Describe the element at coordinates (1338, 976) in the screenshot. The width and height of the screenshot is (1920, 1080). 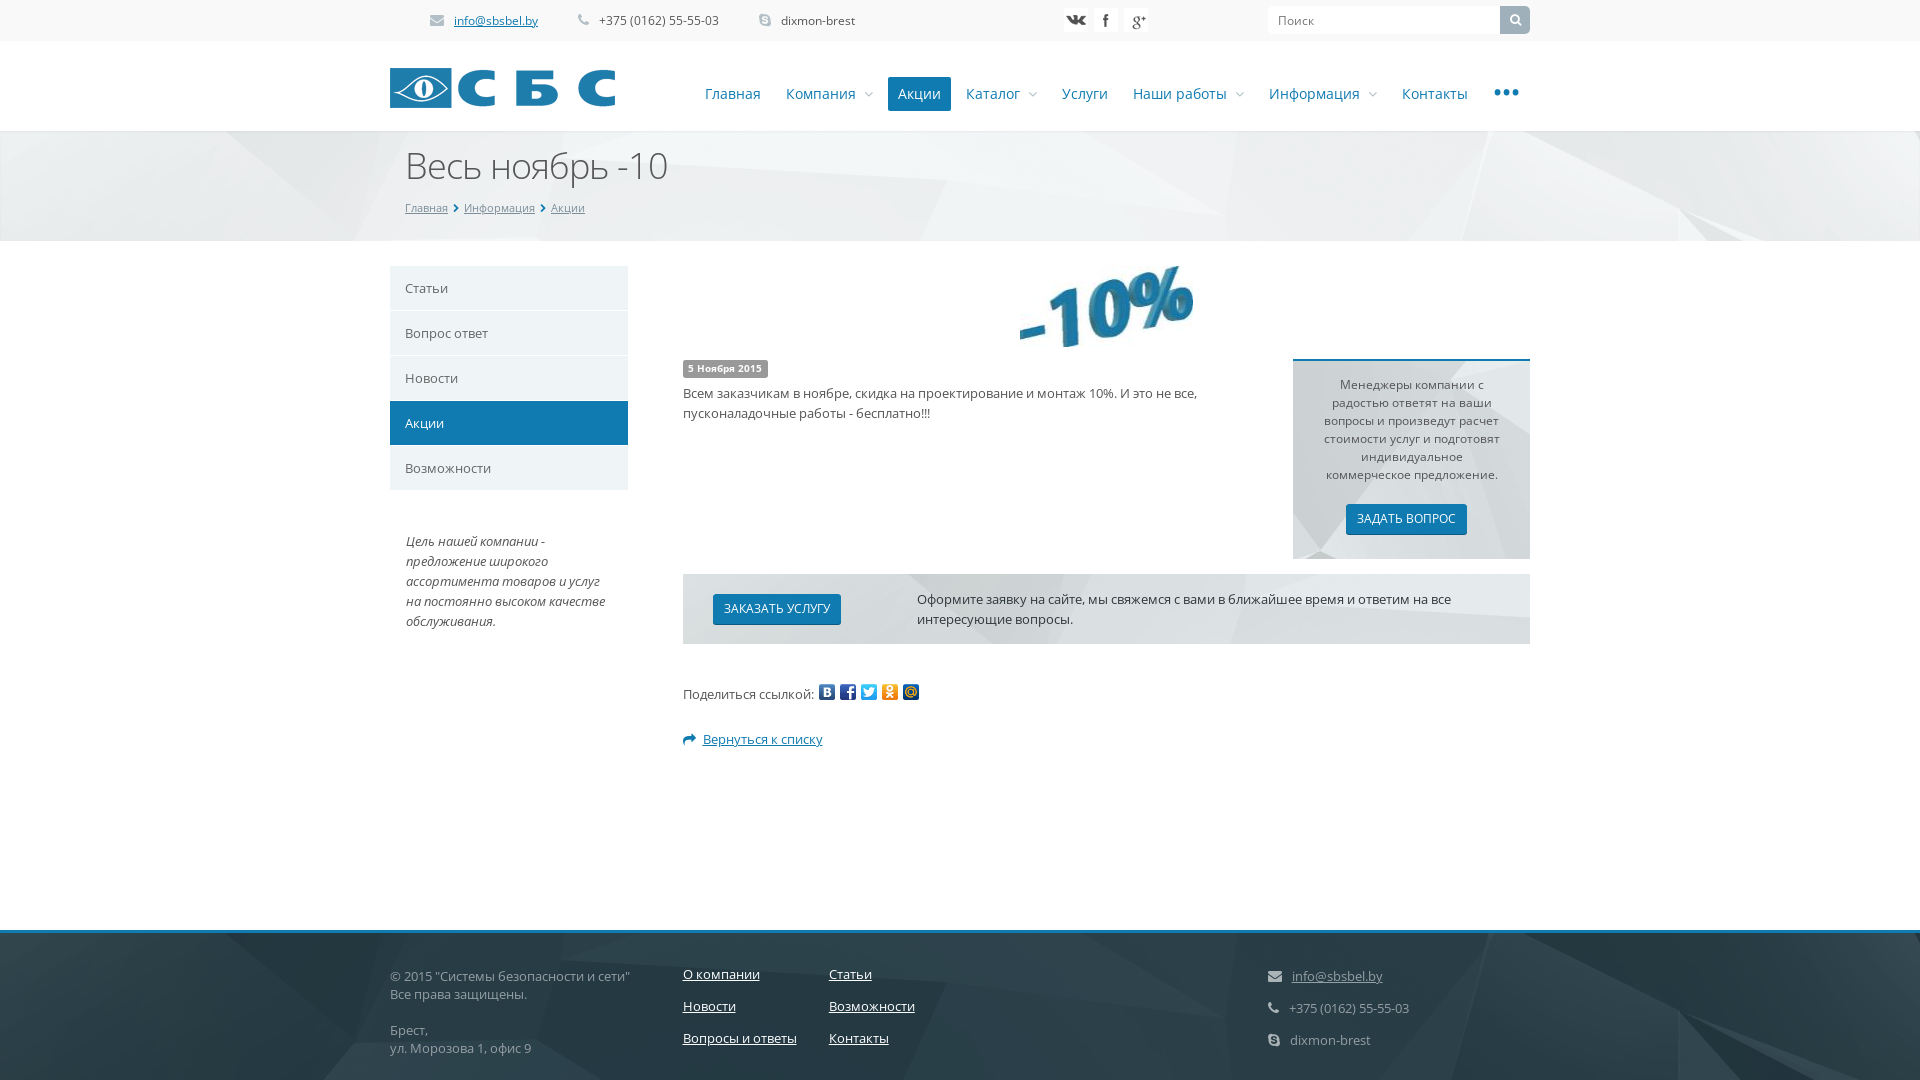
I see `info@sbsbel.by` at that location.